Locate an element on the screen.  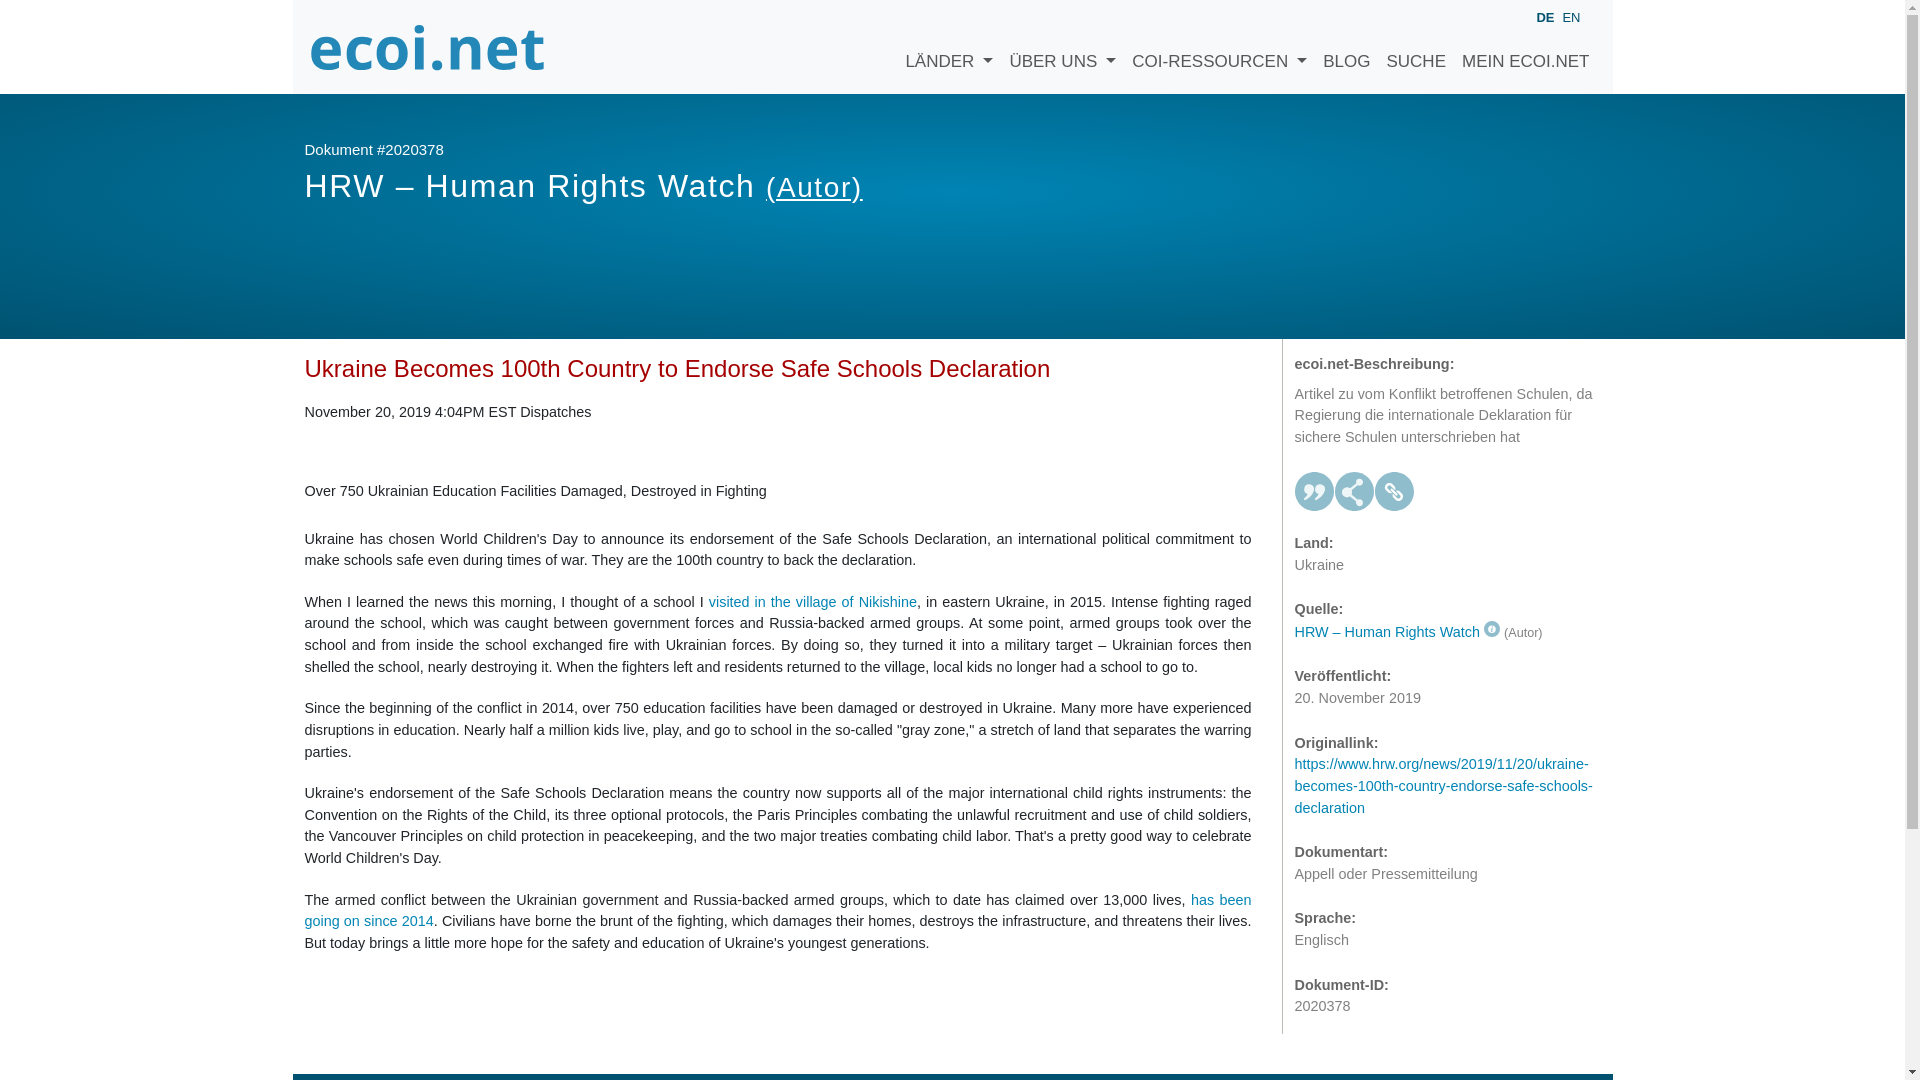
EN is located at coordinates (1570, 16).